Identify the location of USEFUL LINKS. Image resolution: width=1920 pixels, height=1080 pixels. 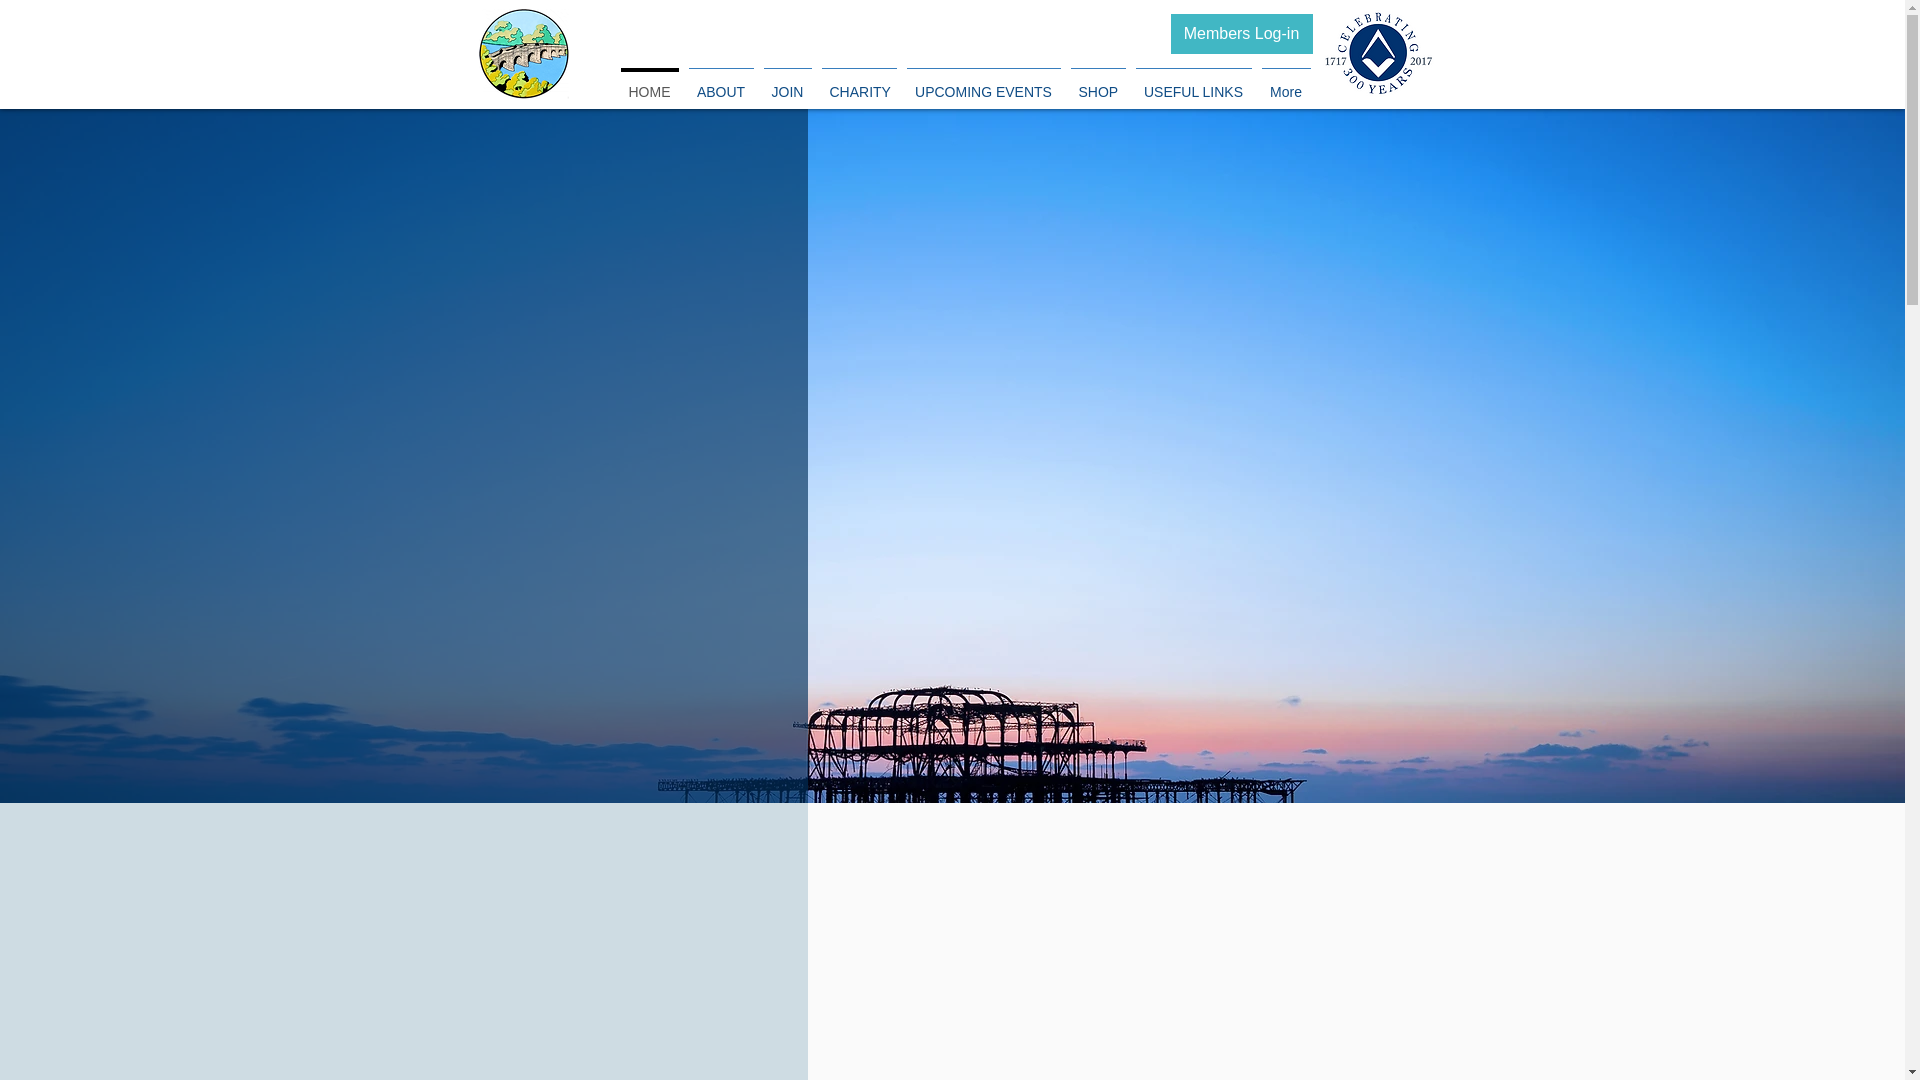
(1192, 83).